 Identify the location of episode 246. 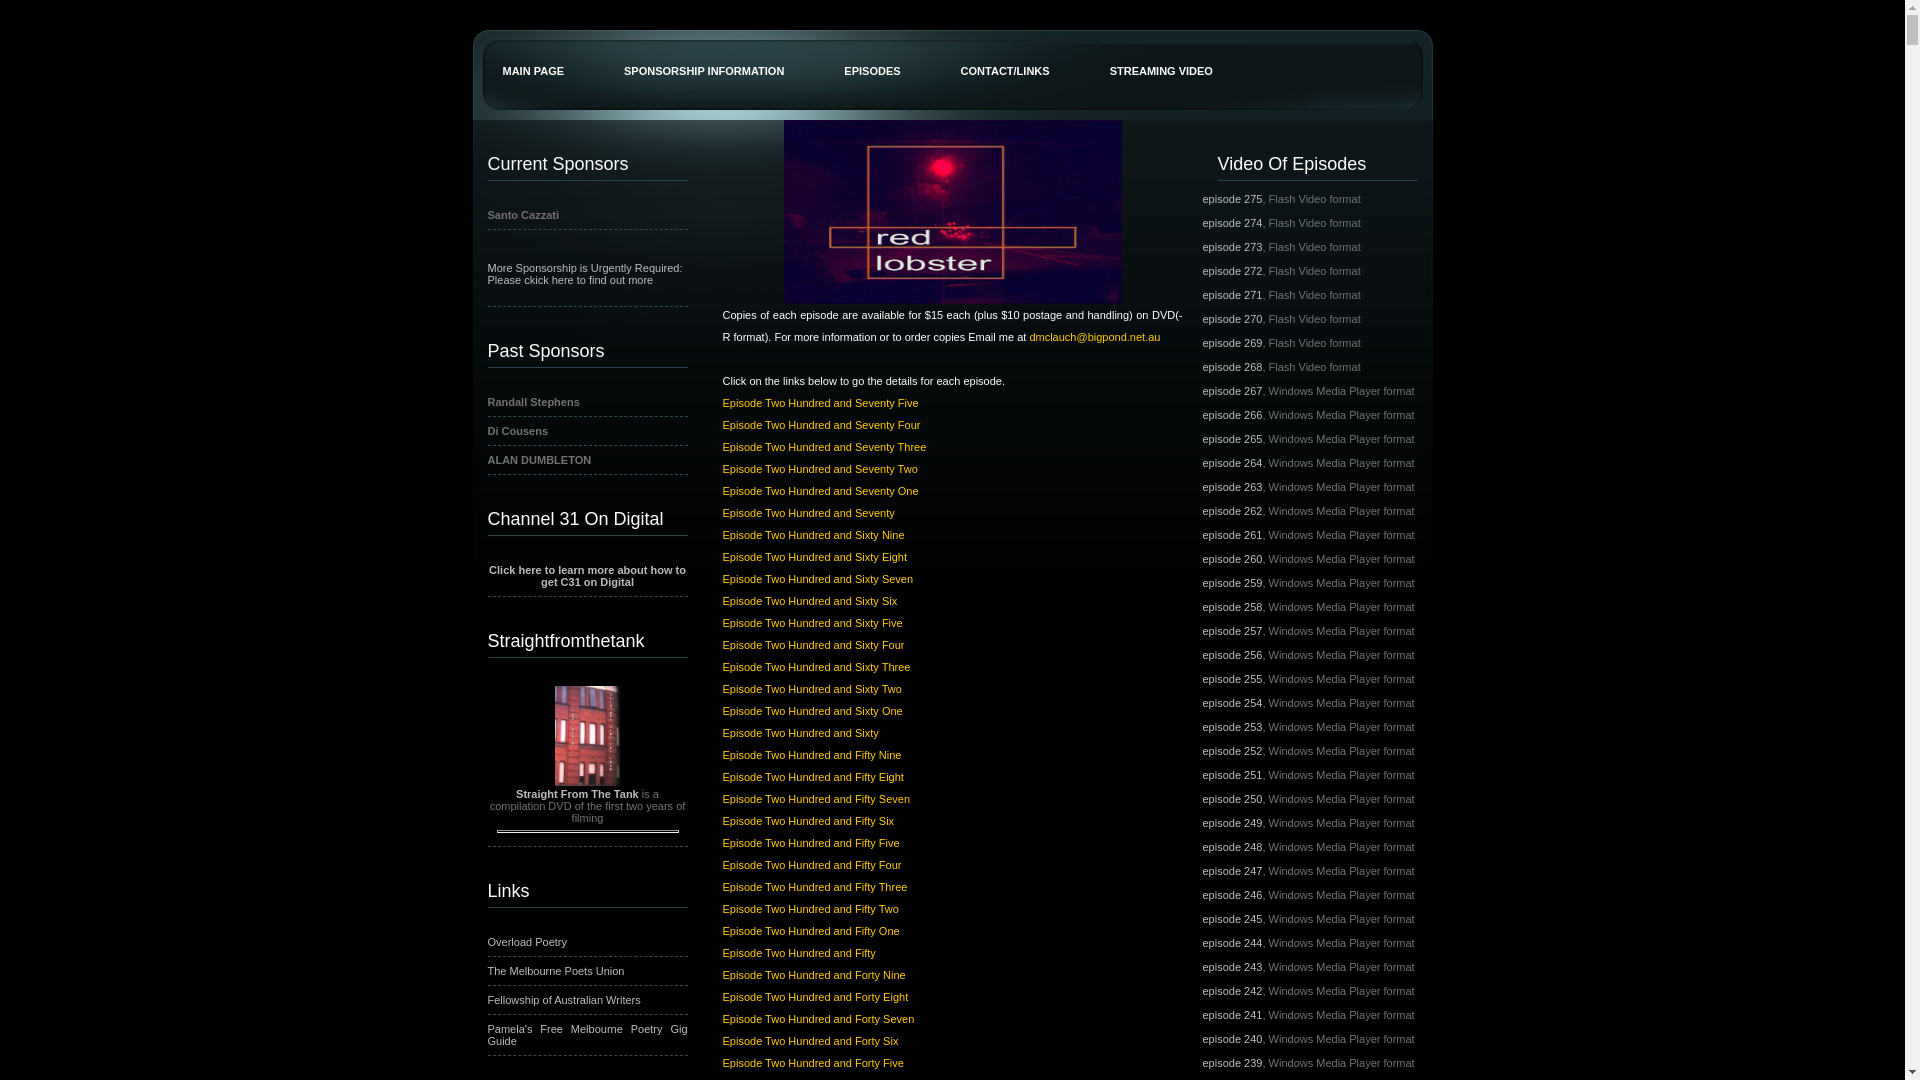
(1232, 895).